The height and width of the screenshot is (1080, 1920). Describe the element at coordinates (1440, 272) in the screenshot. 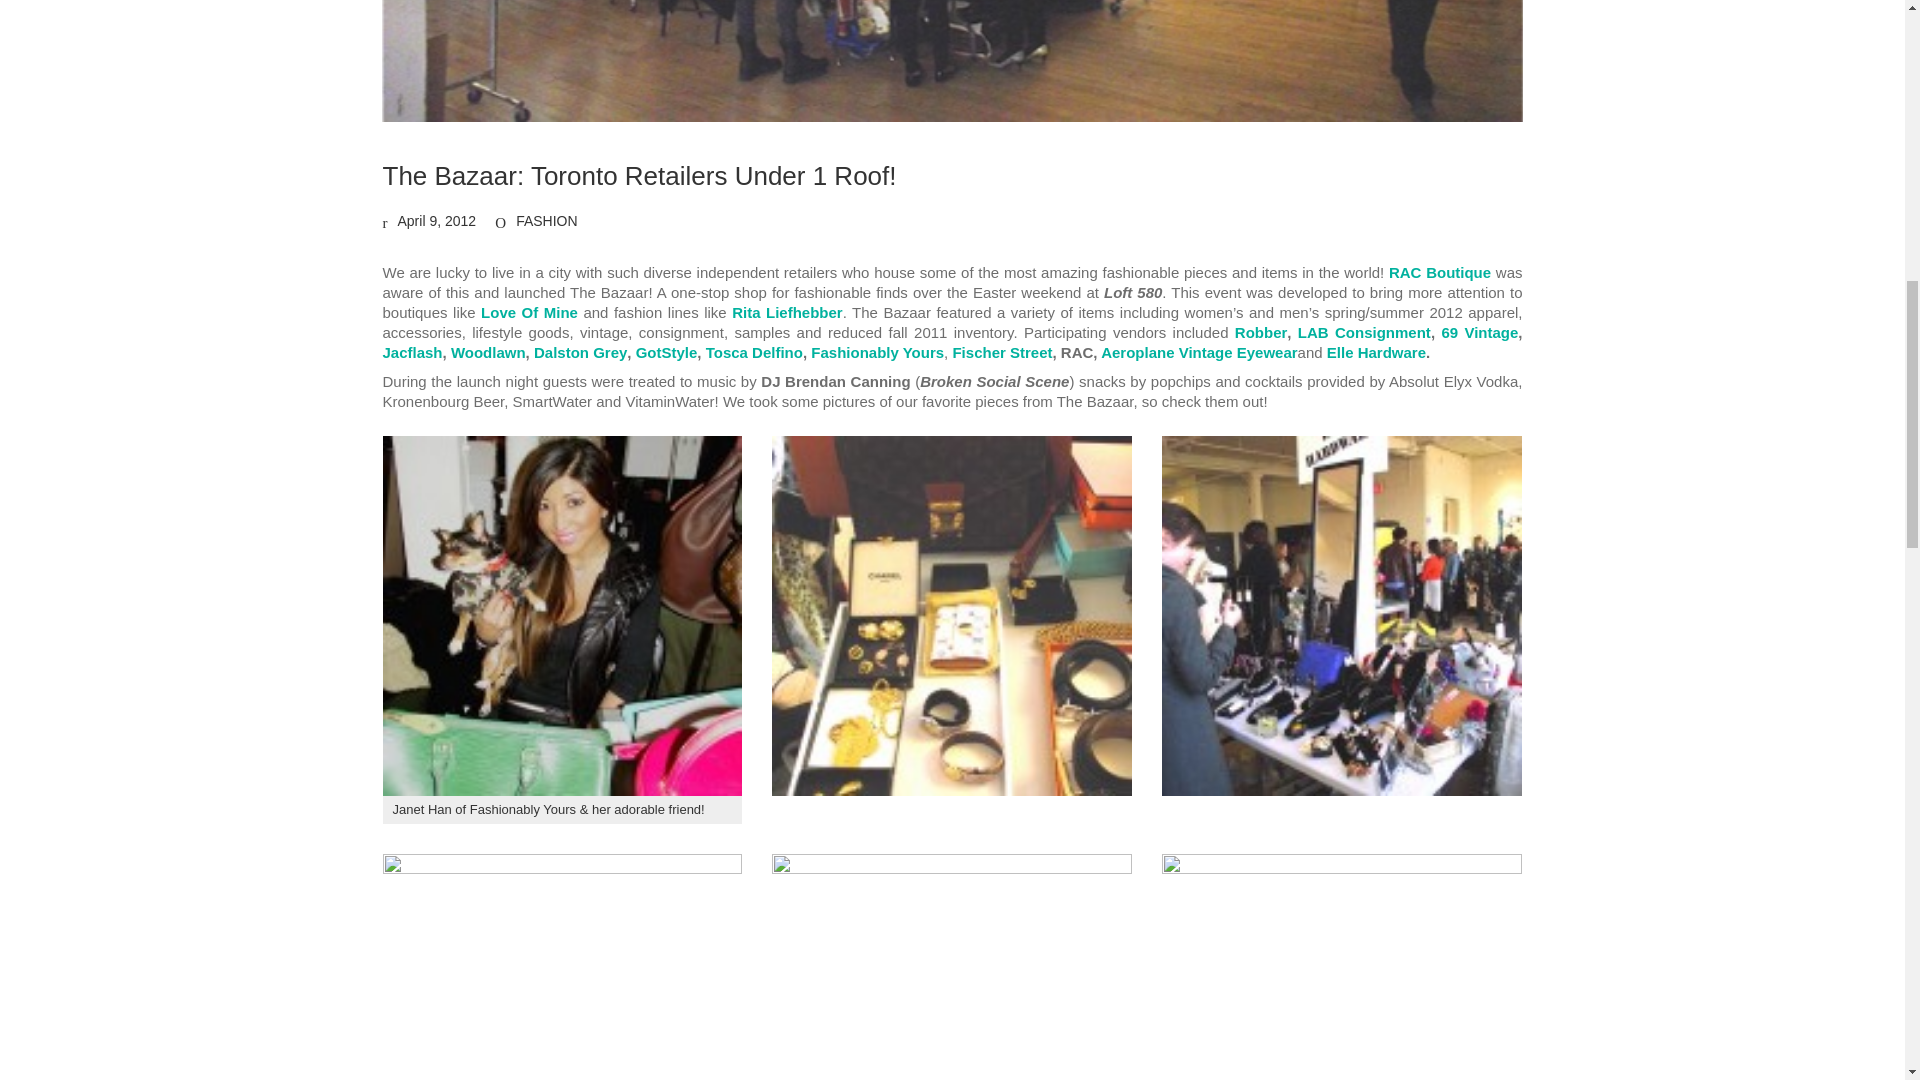

I see `RAC Boutique` at that location.